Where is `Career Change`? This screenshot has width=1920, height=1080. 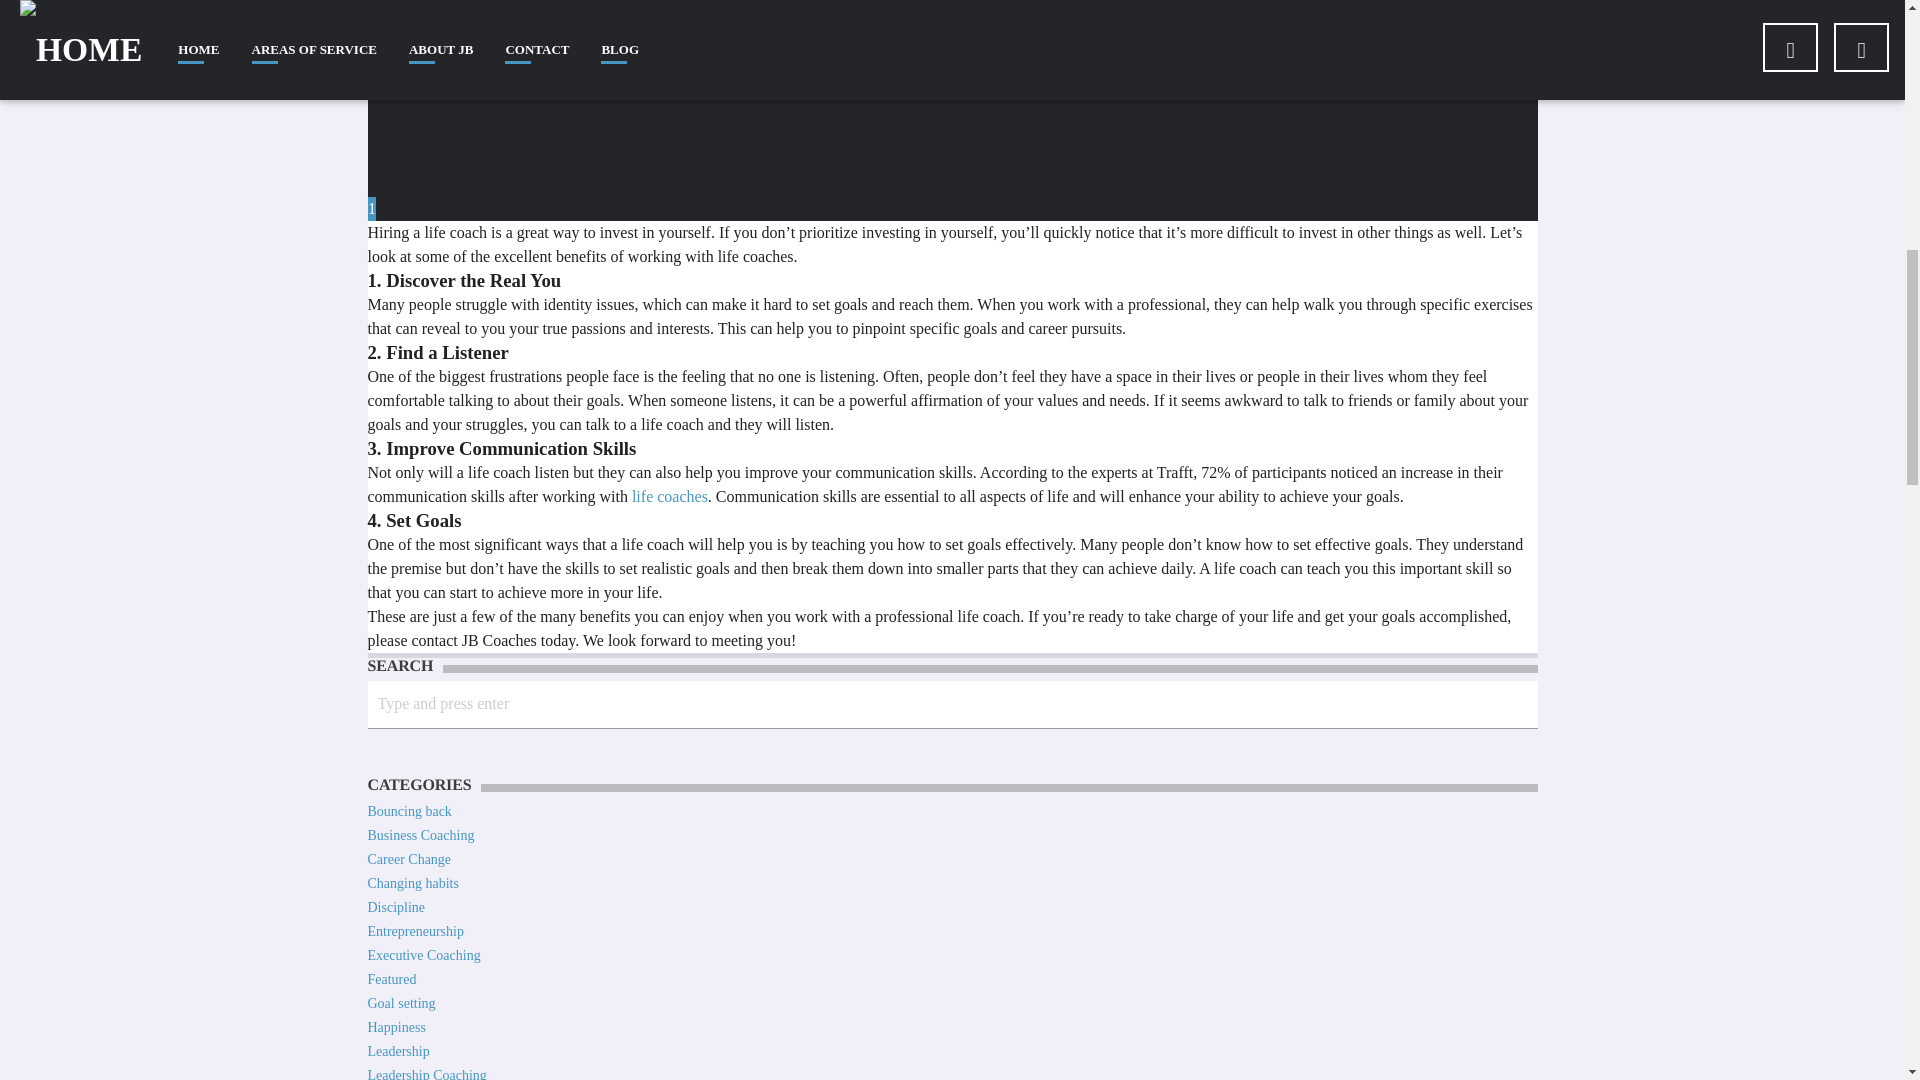 Career Change is located at coordinates (410, 860).